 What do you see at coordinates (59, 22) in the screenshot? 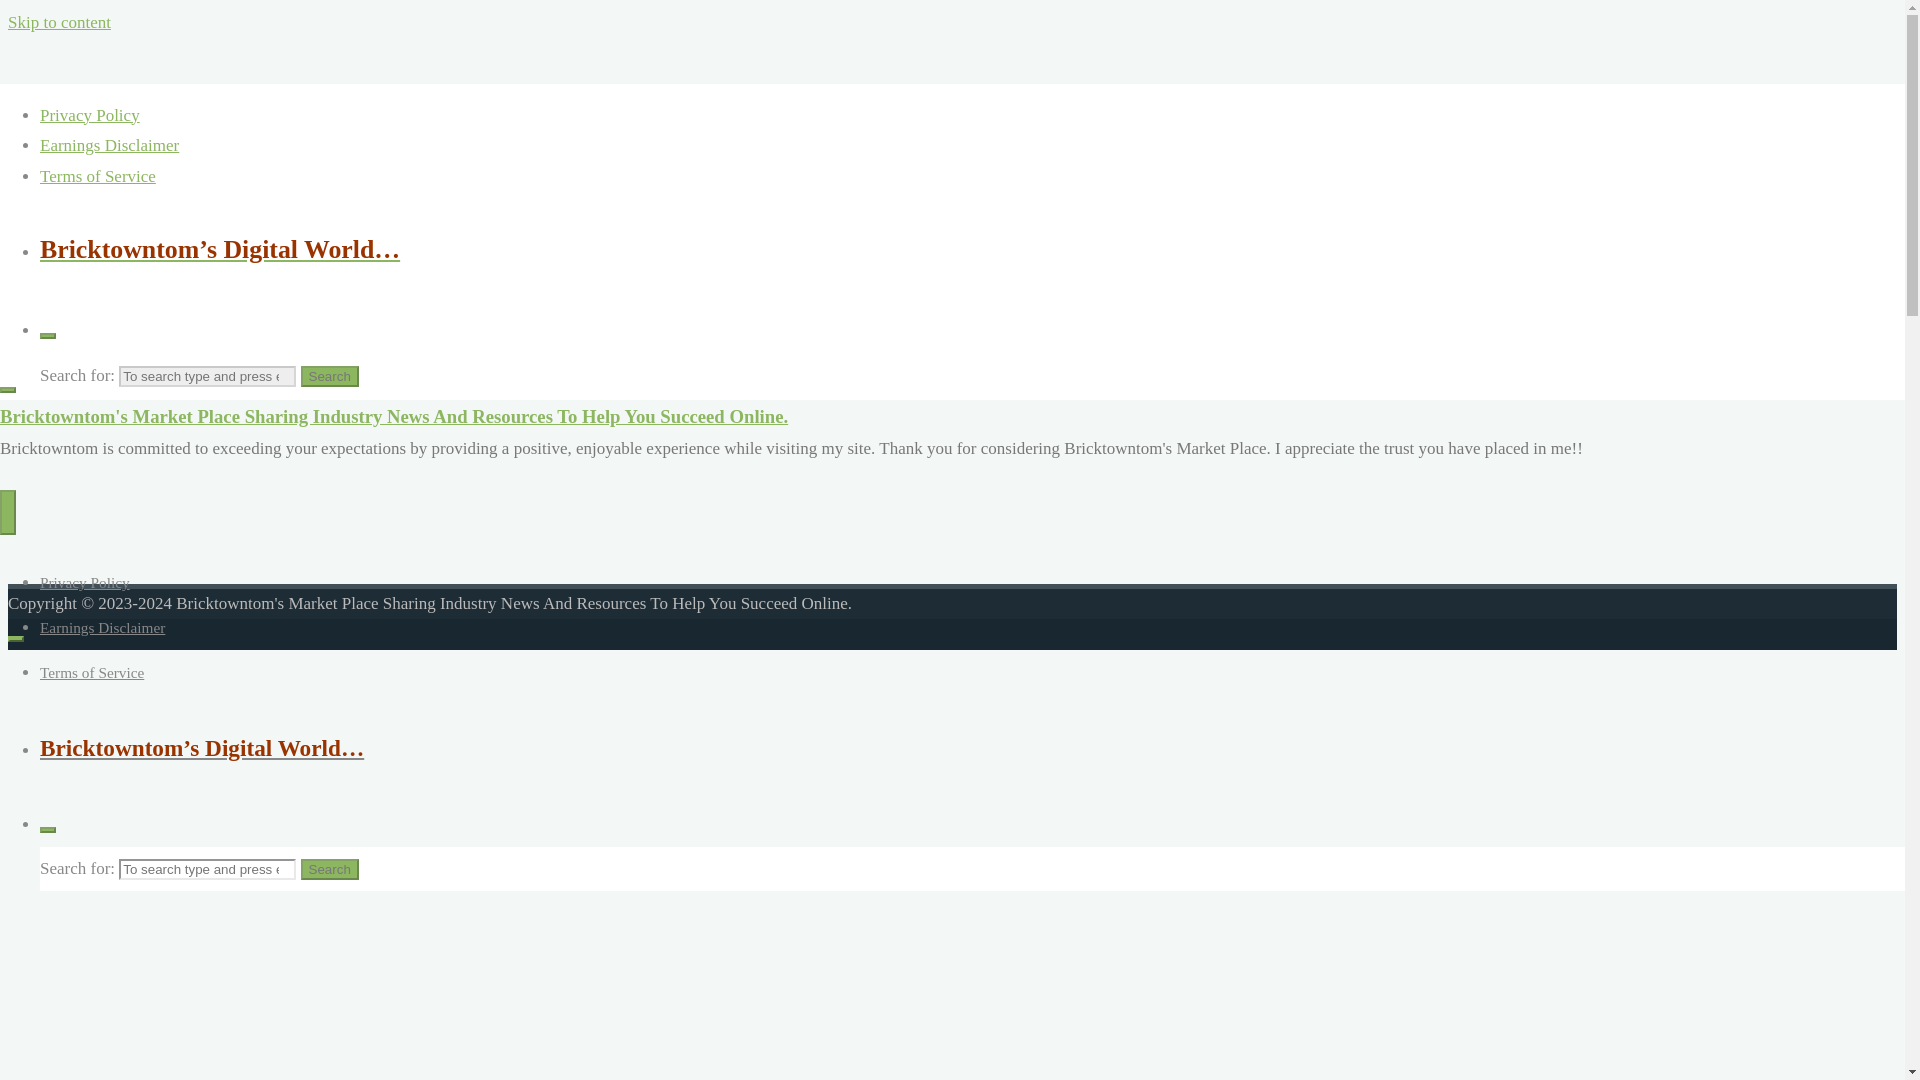
I see `Skip to content` at bounding box center [59, 22].